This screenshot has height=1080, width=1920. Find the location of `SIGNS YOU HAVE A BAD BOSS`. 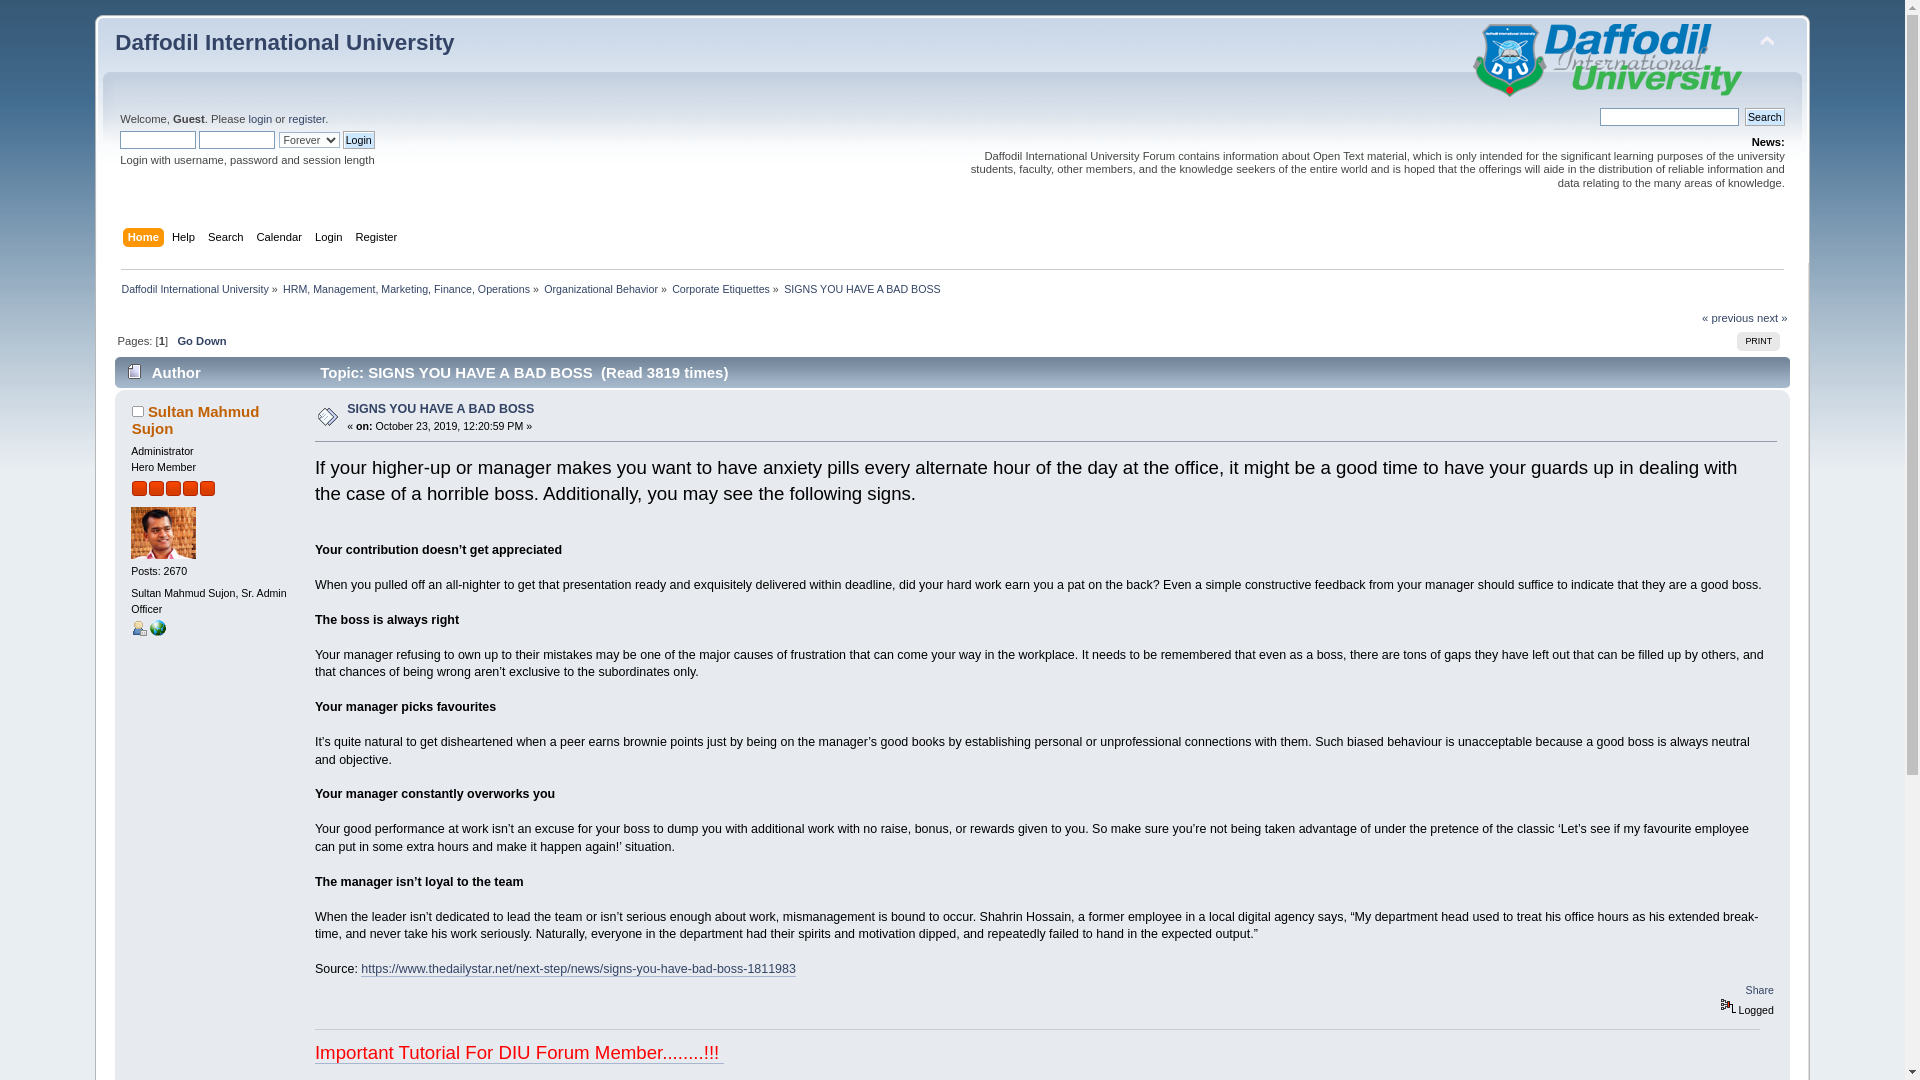

SIGNS YOU HAVE A BAD BOSS is located at coordinates (862, 288).